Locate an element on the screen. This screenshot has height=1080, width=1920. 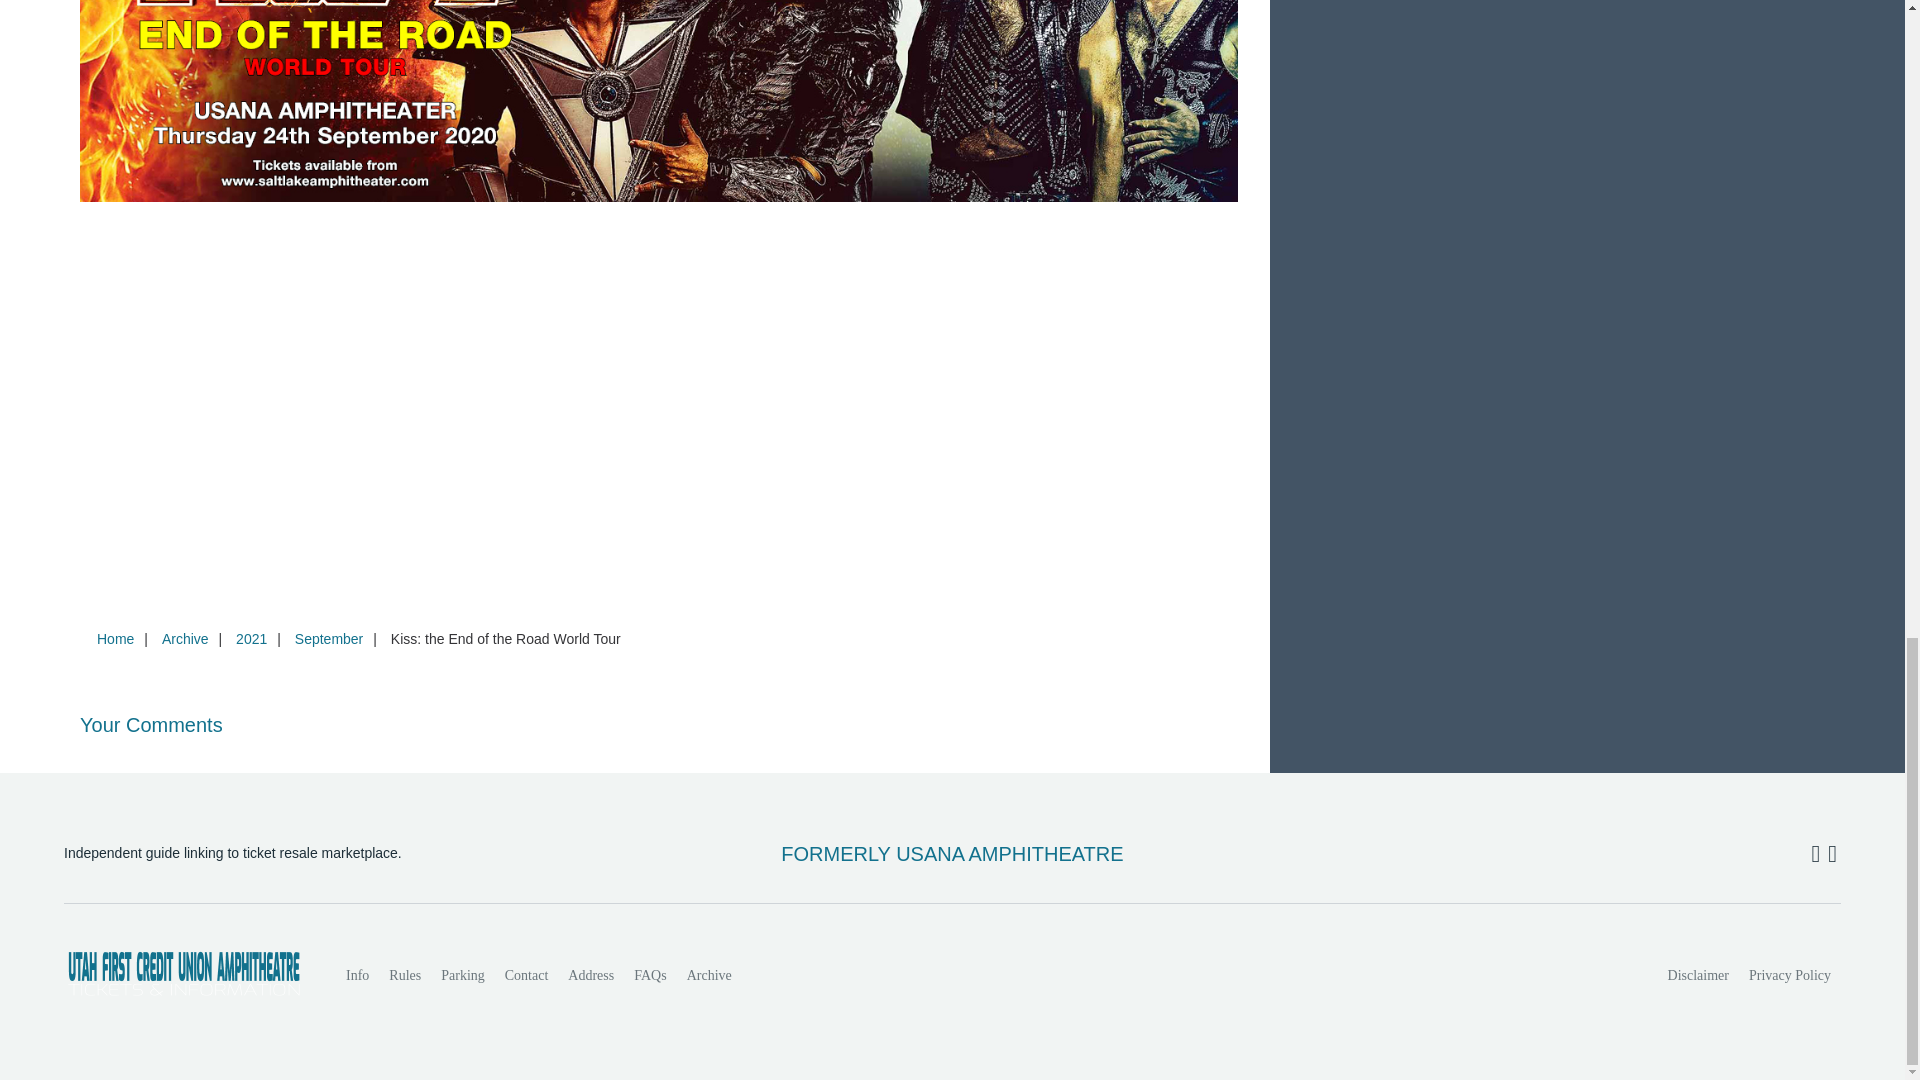
Rules is located at coordinates (404, 975).